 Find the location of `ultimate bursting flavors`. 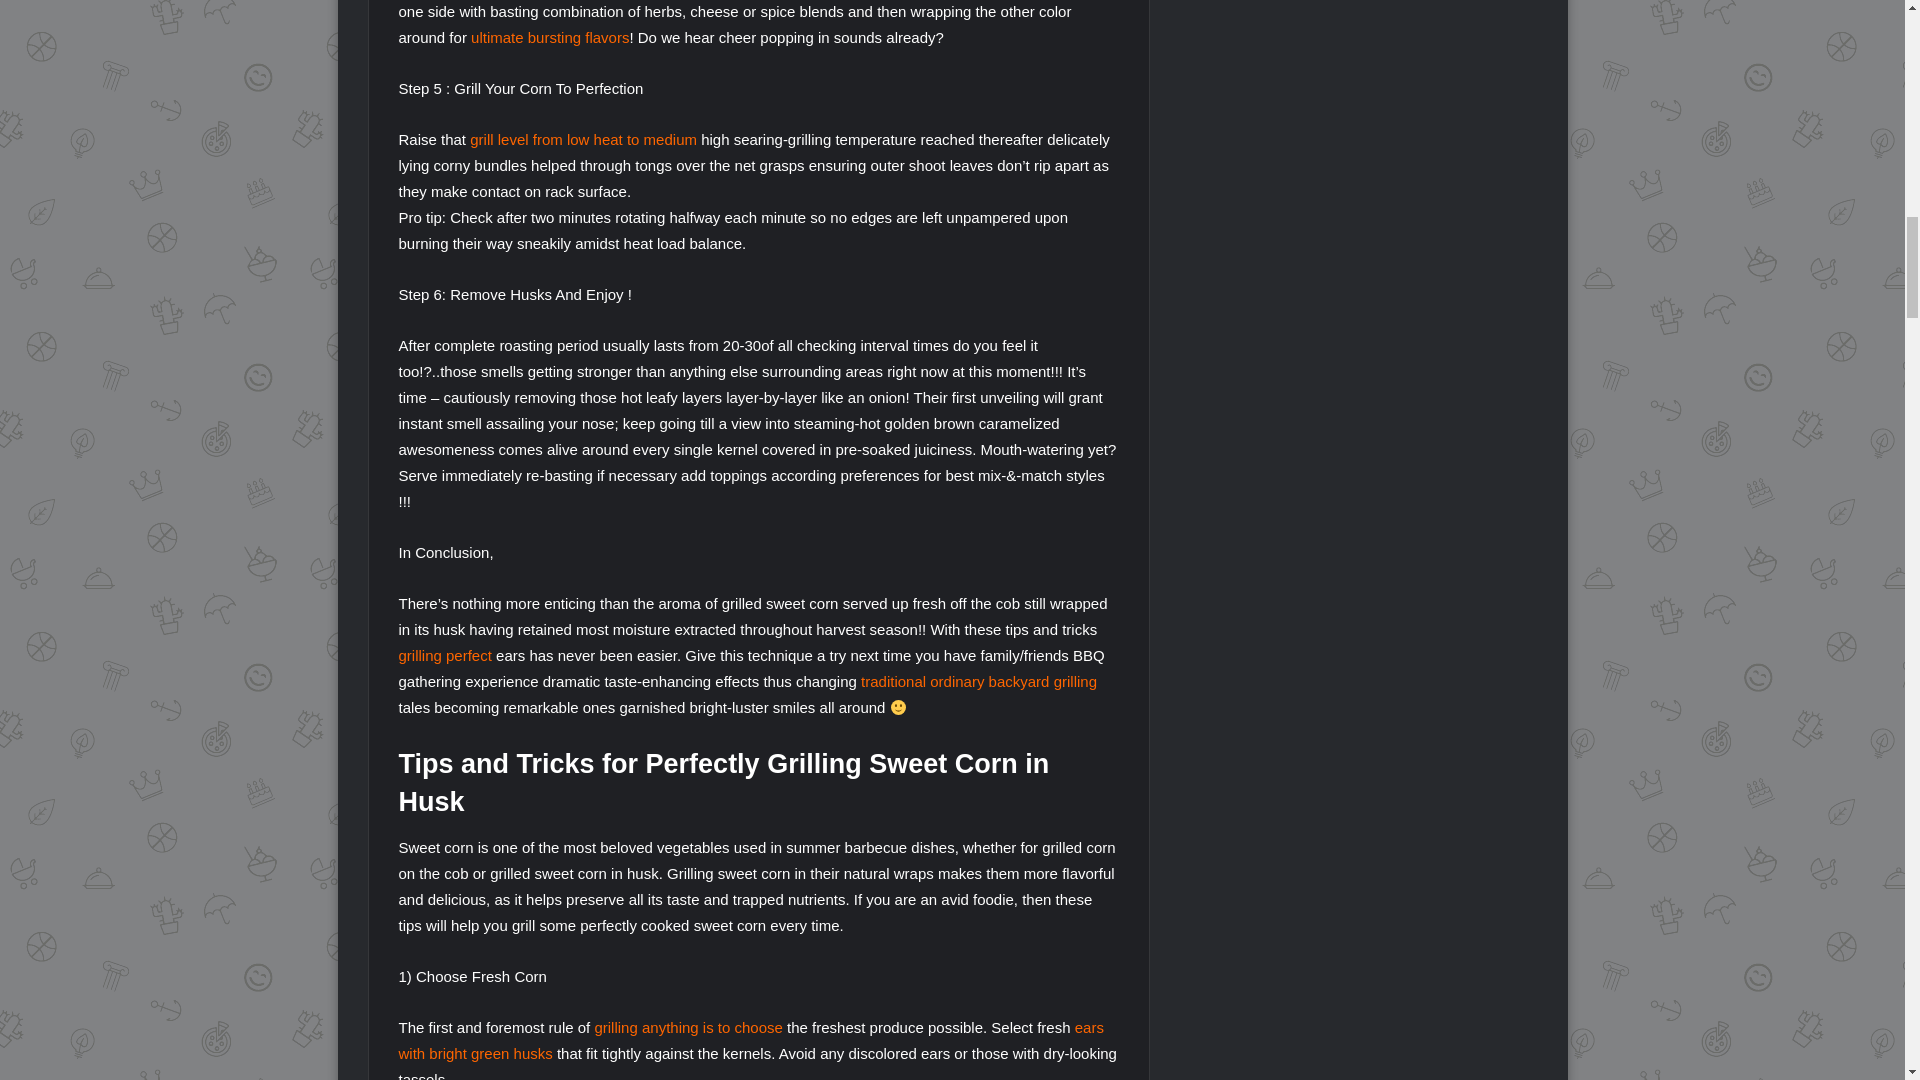

ultimate bursting flavors is located at coordinates (550, 38).